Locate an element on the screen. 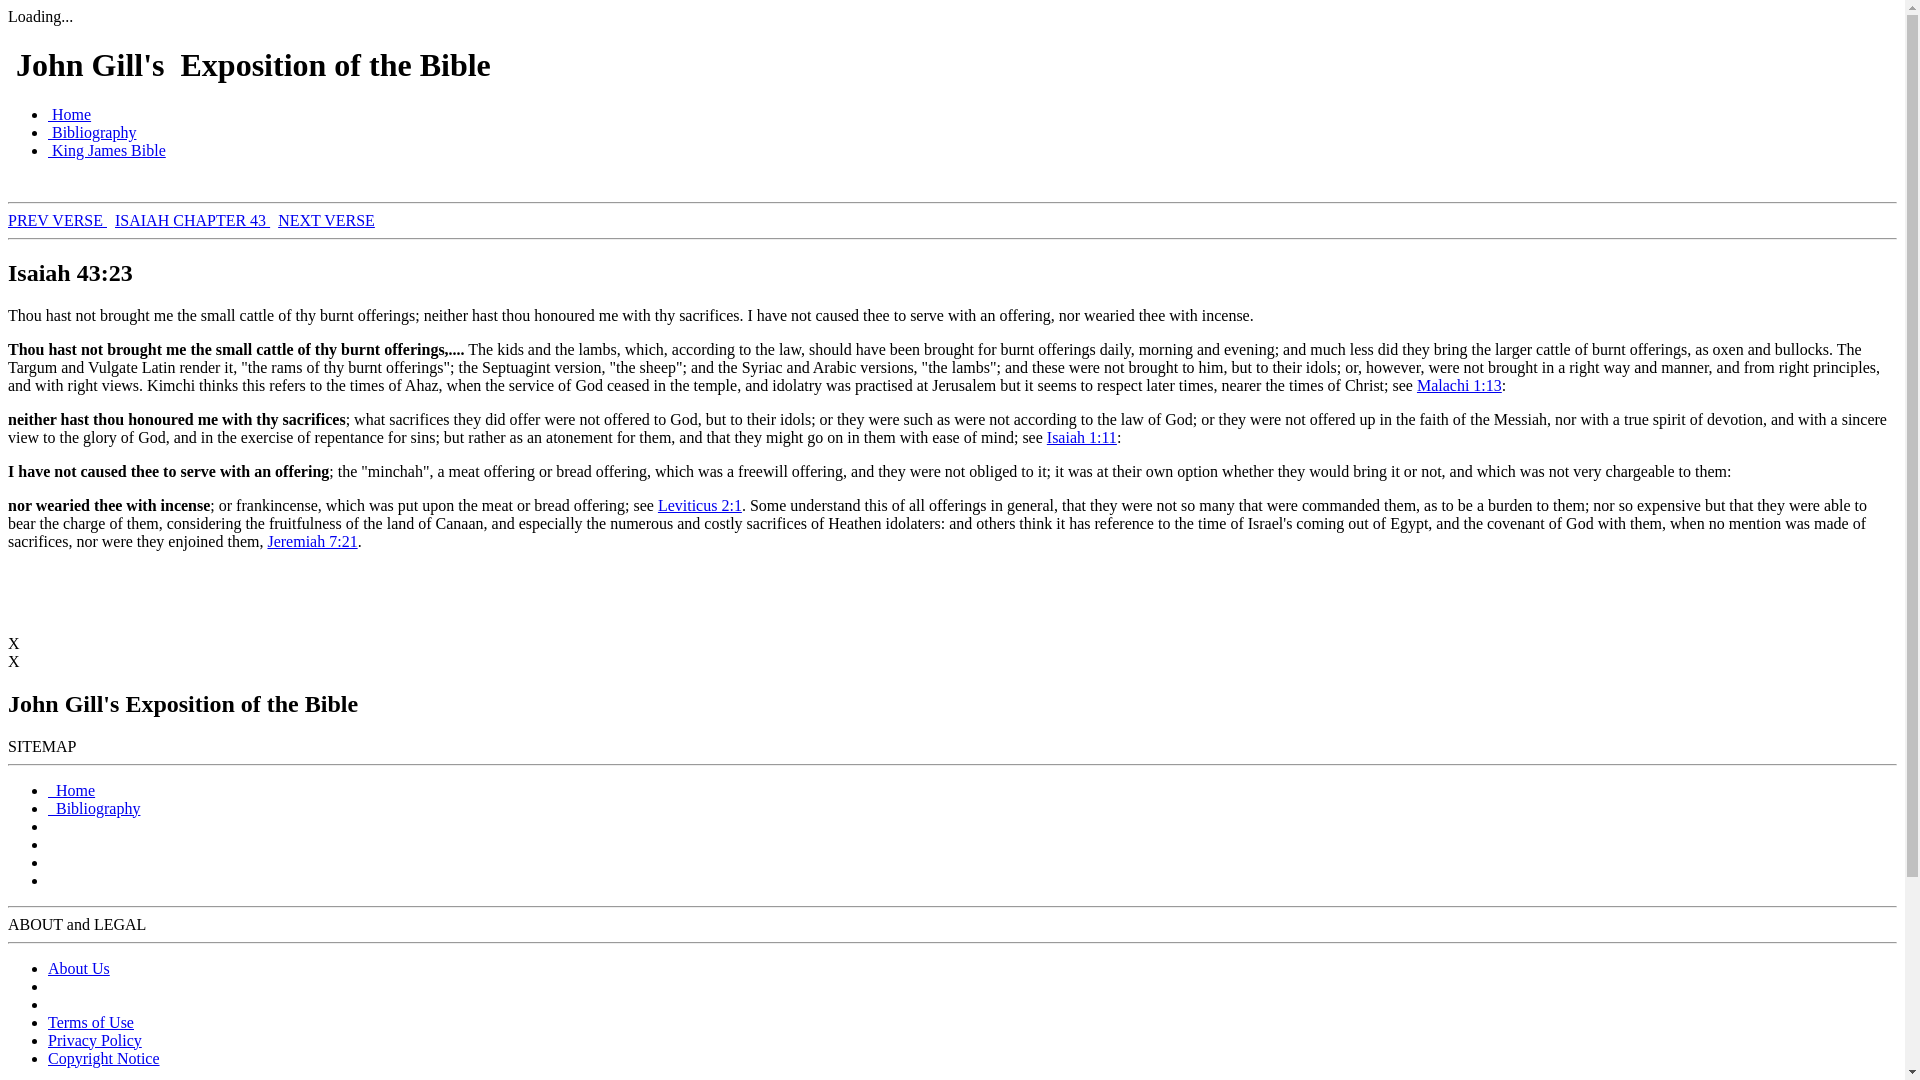   Bibliography is located at coordinates (92, 132).